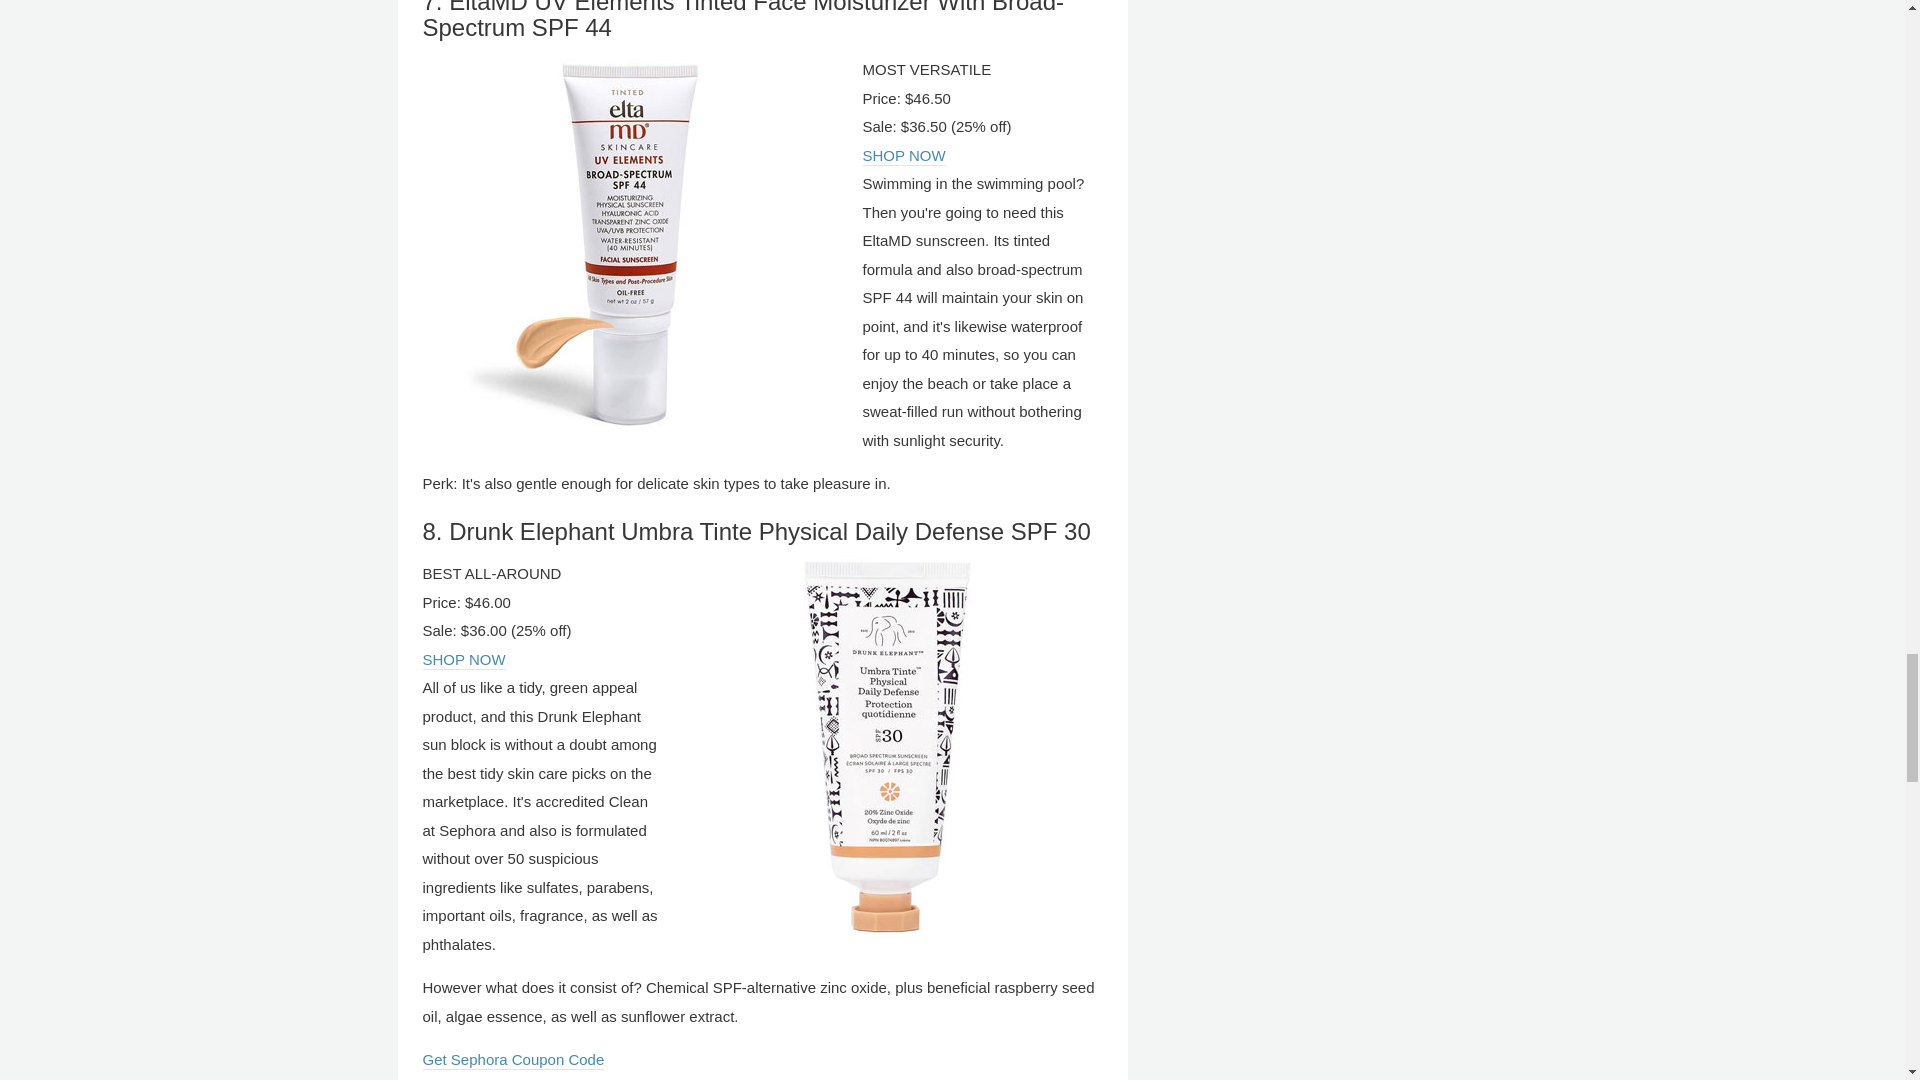  Describe the element at coordinates (903, 156) in the screenshot. I see `SHOP NOW` at that location.